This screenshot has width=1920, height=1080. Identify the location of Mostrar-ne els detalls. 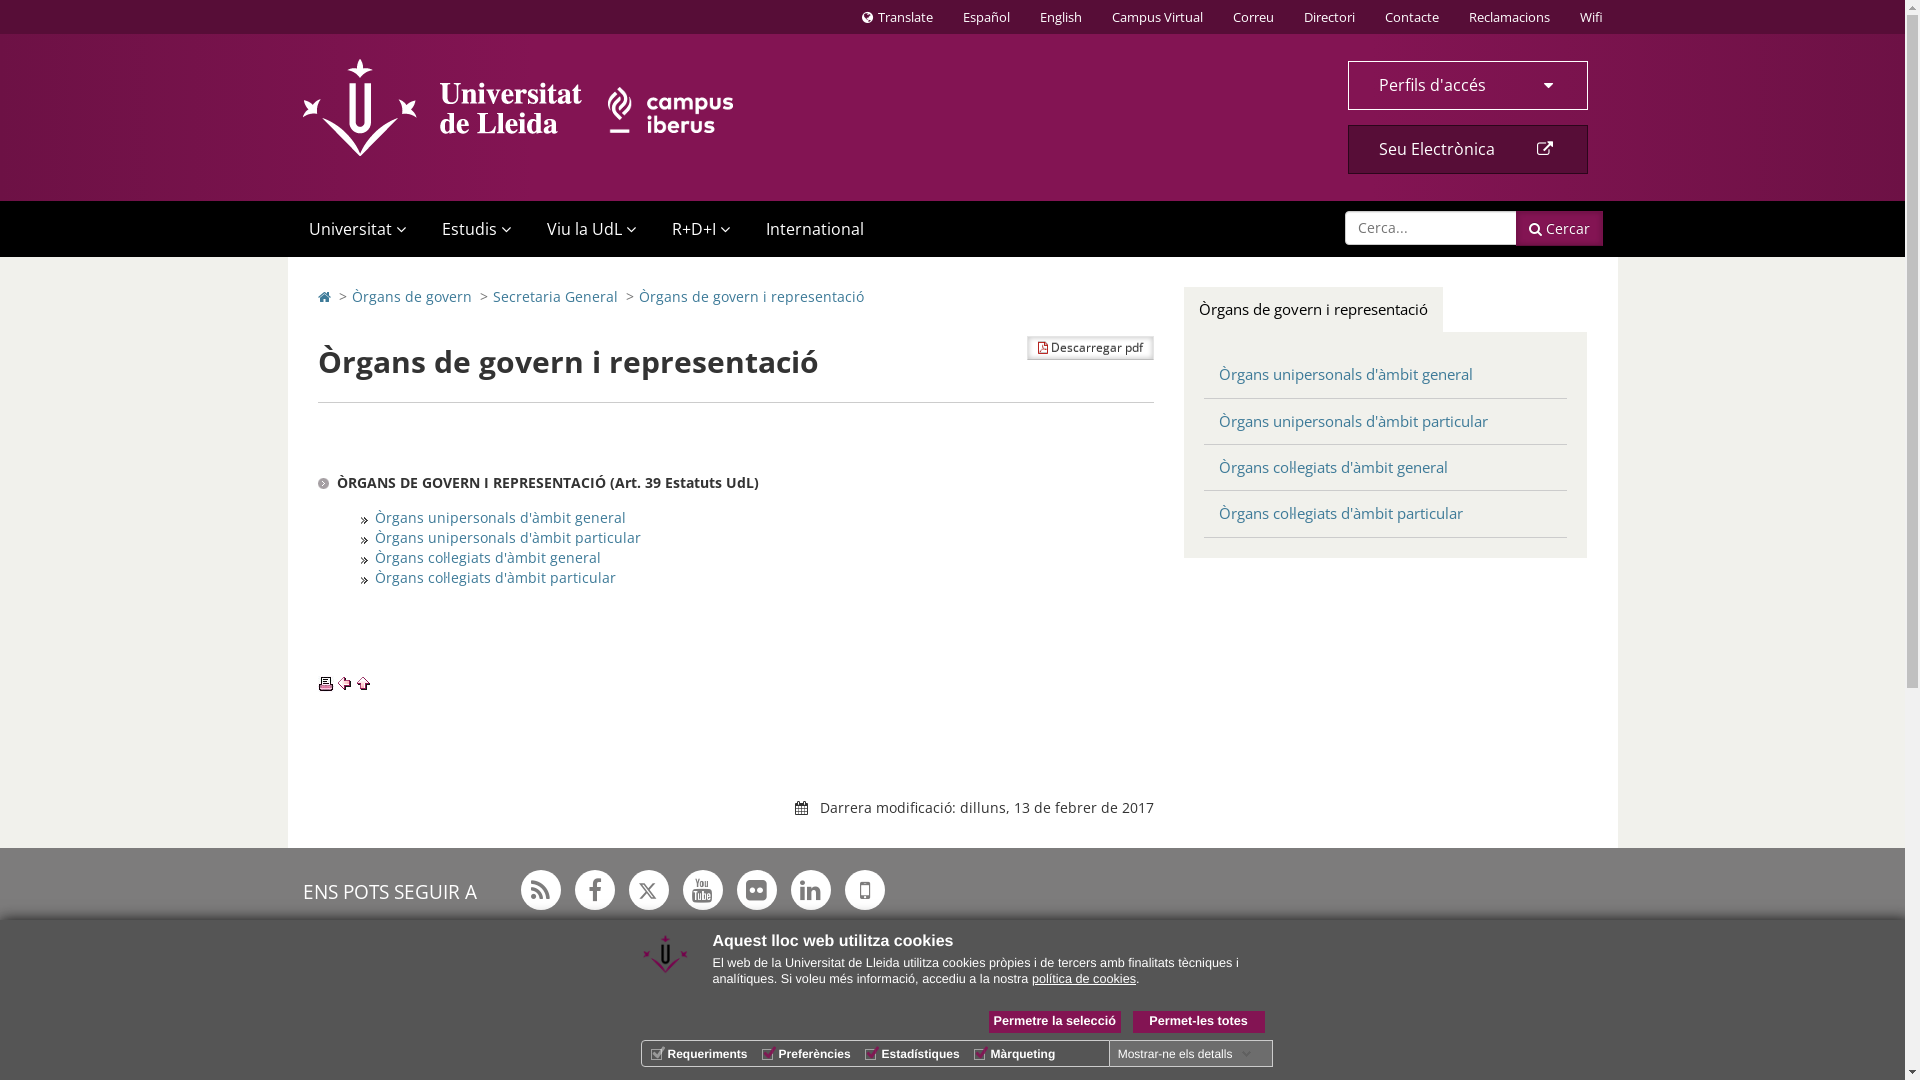
(1186, 1054).